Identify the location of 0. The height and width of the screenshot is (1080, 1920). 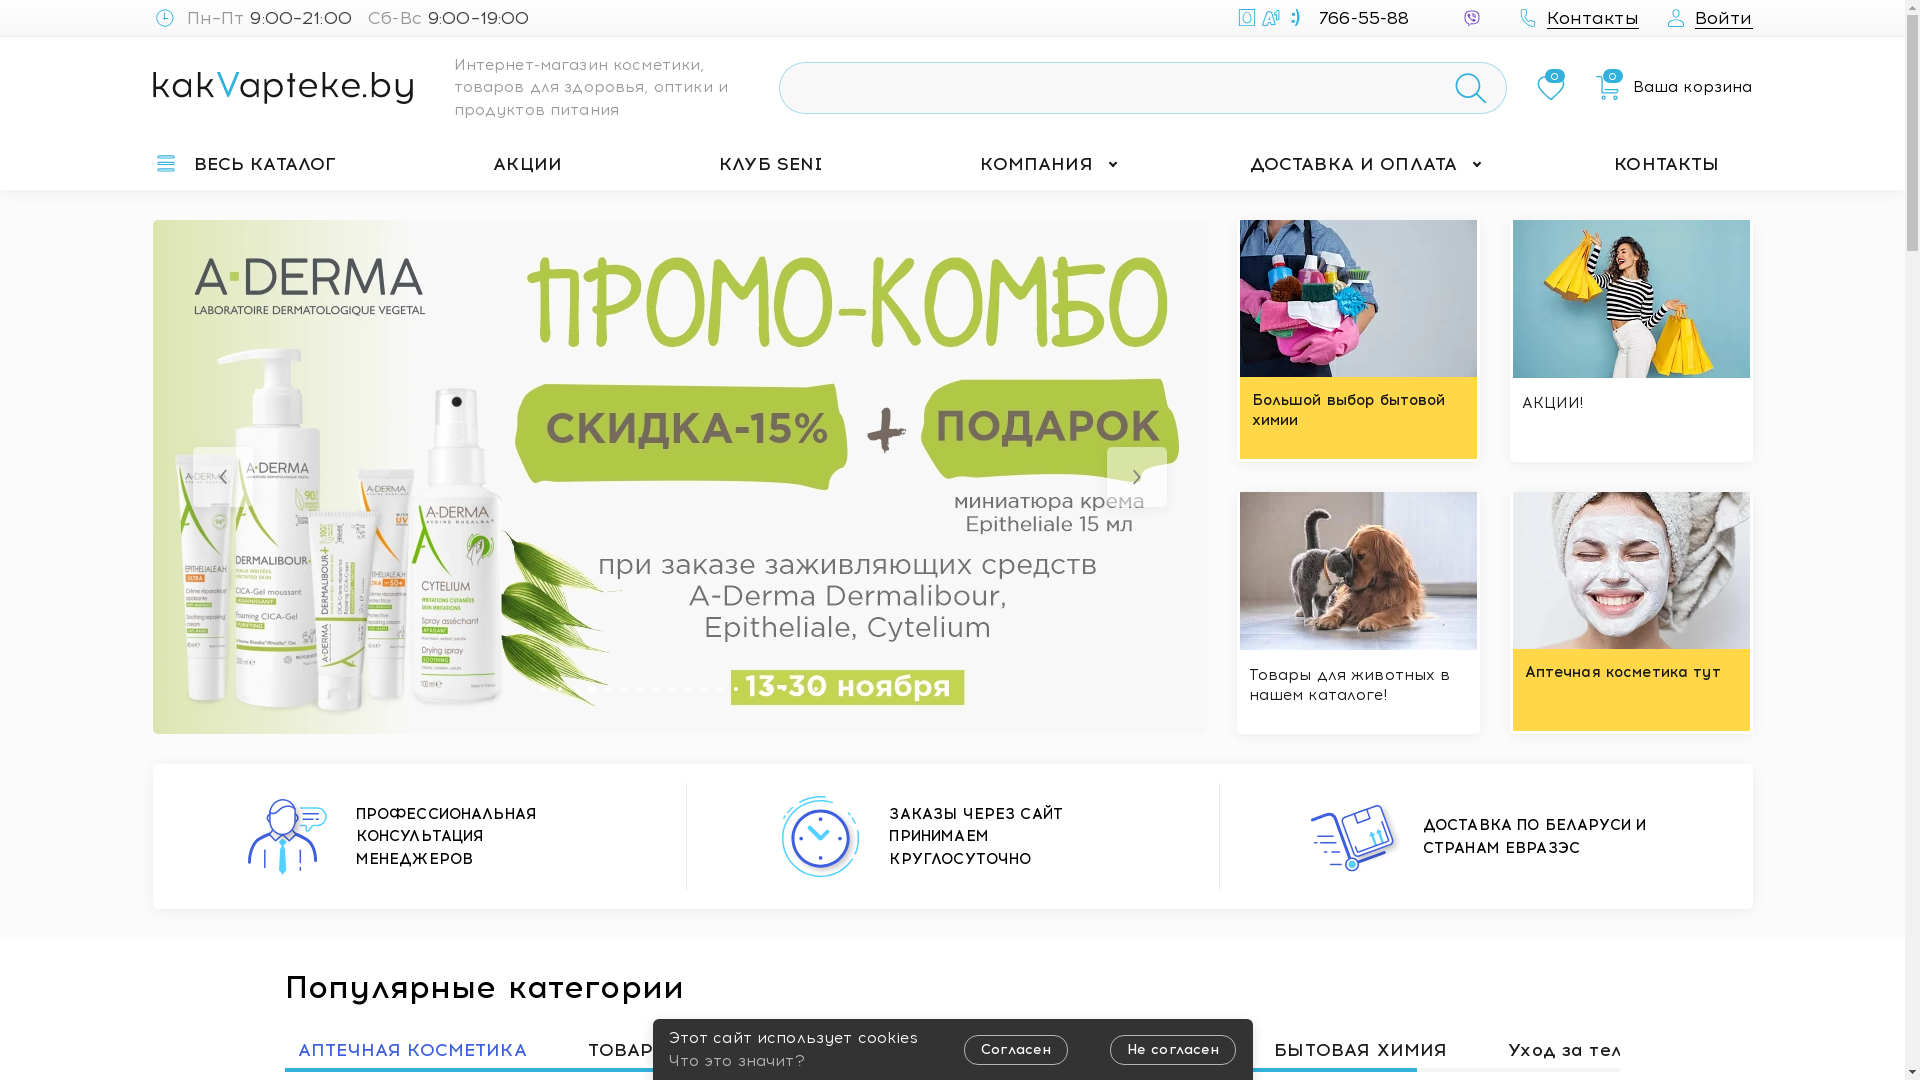
(1551, 88).